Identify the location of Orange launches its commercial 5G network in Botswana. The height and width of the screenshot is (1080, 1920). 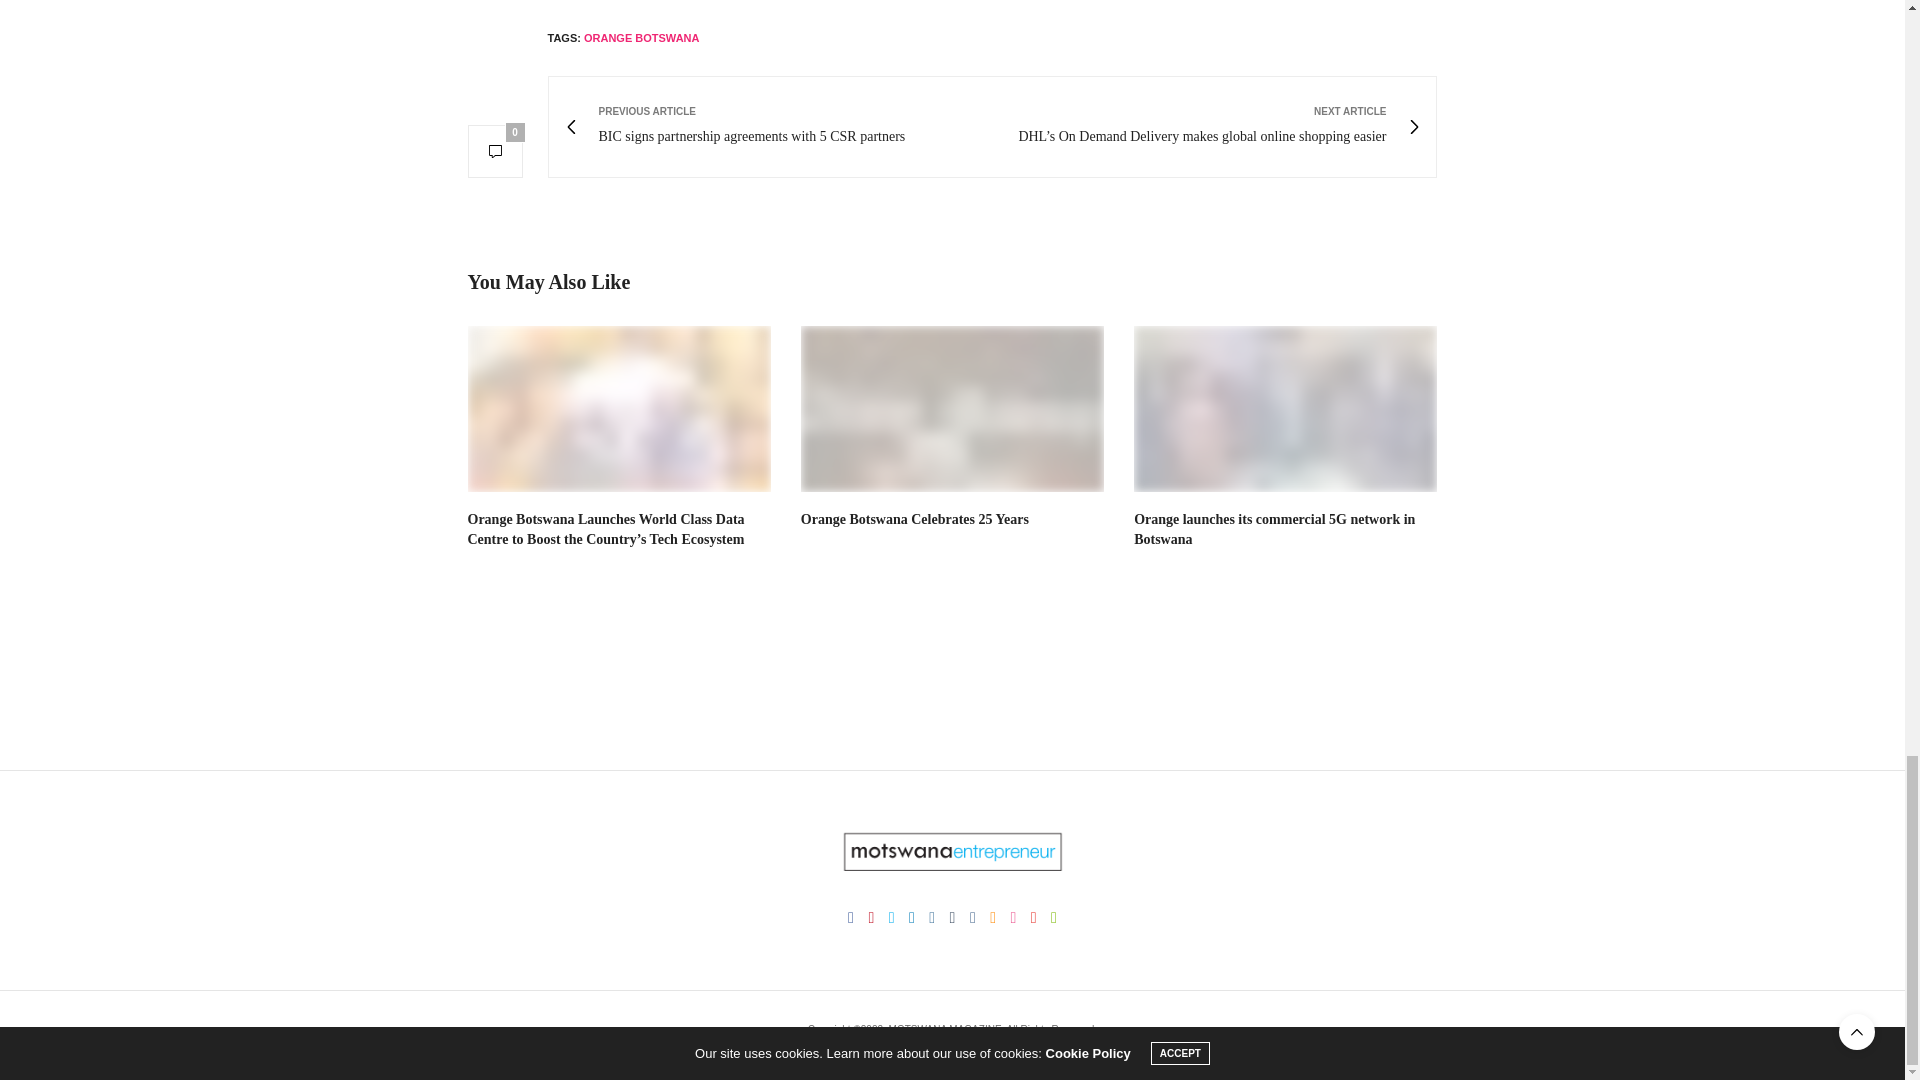
(1274, 528).